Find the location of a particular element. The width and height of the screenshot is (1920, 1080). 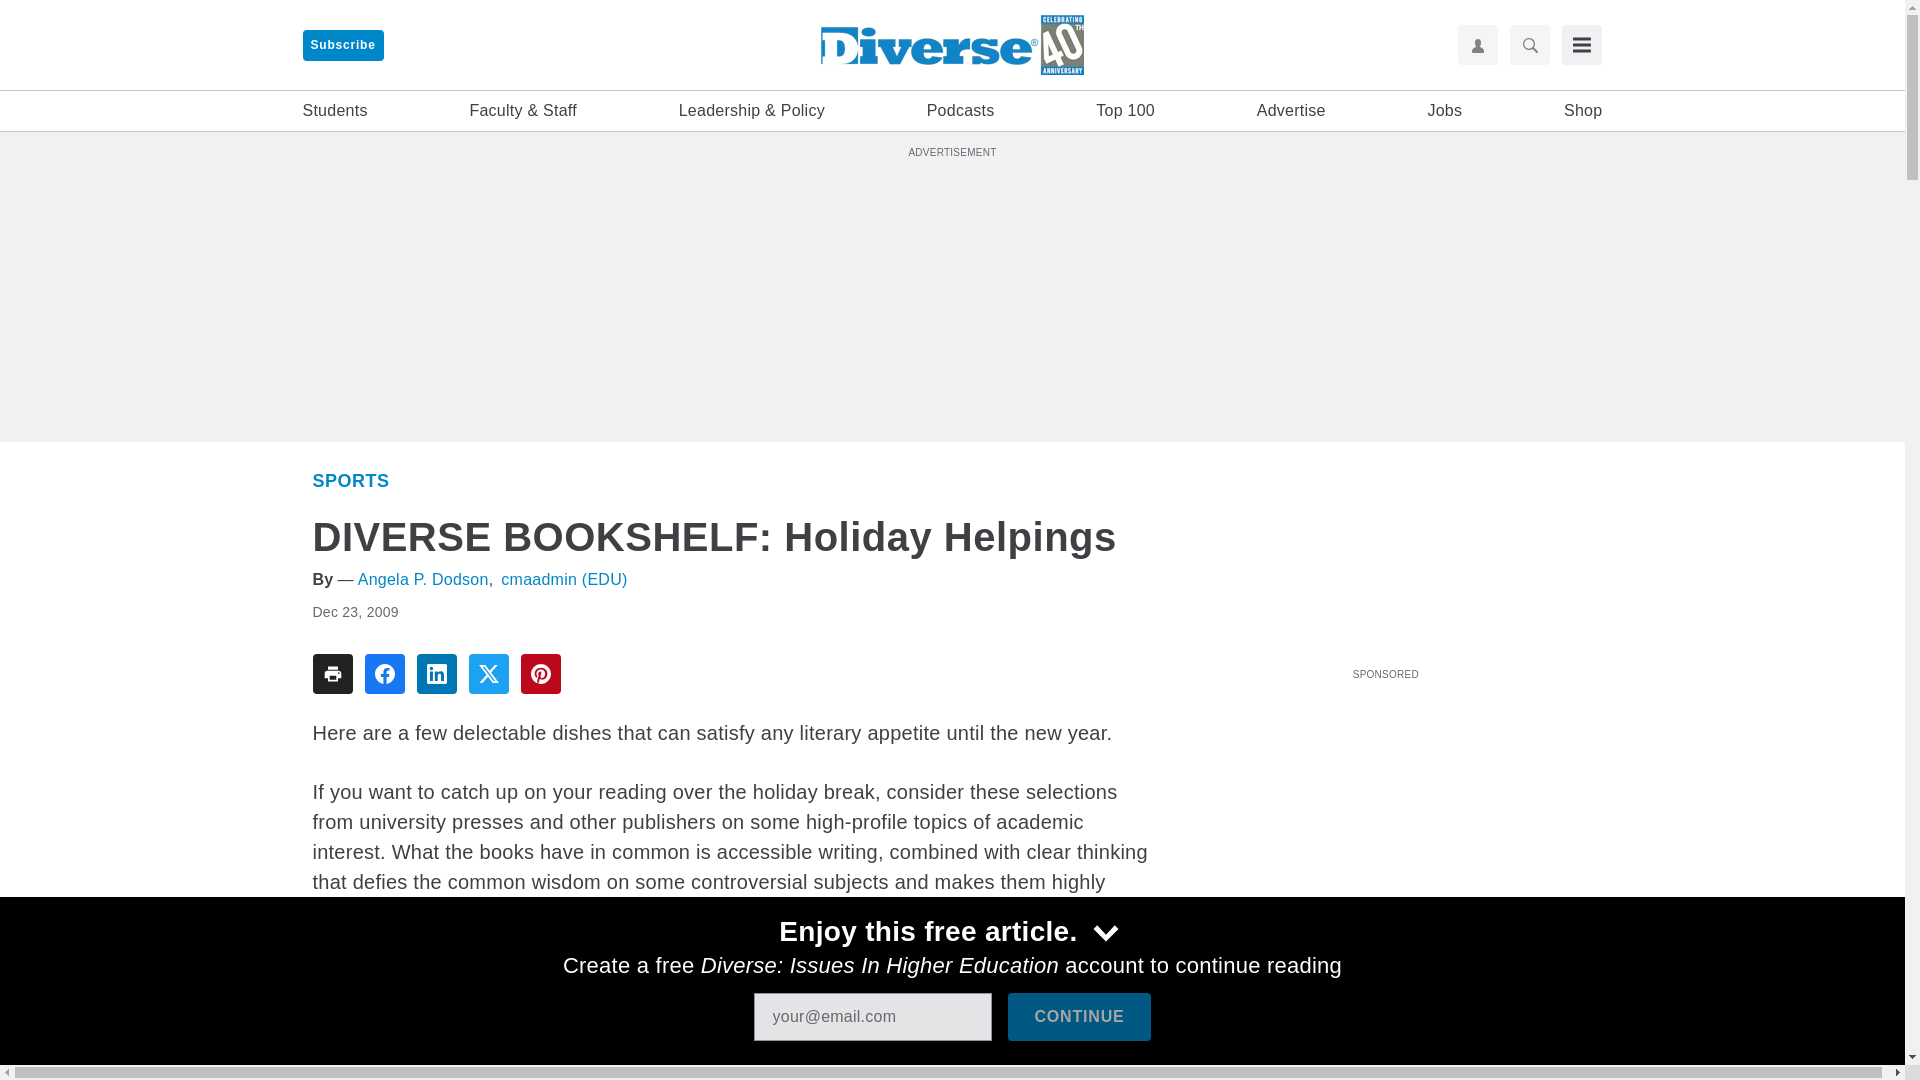

Share To print is located at coordinates (331, 674).